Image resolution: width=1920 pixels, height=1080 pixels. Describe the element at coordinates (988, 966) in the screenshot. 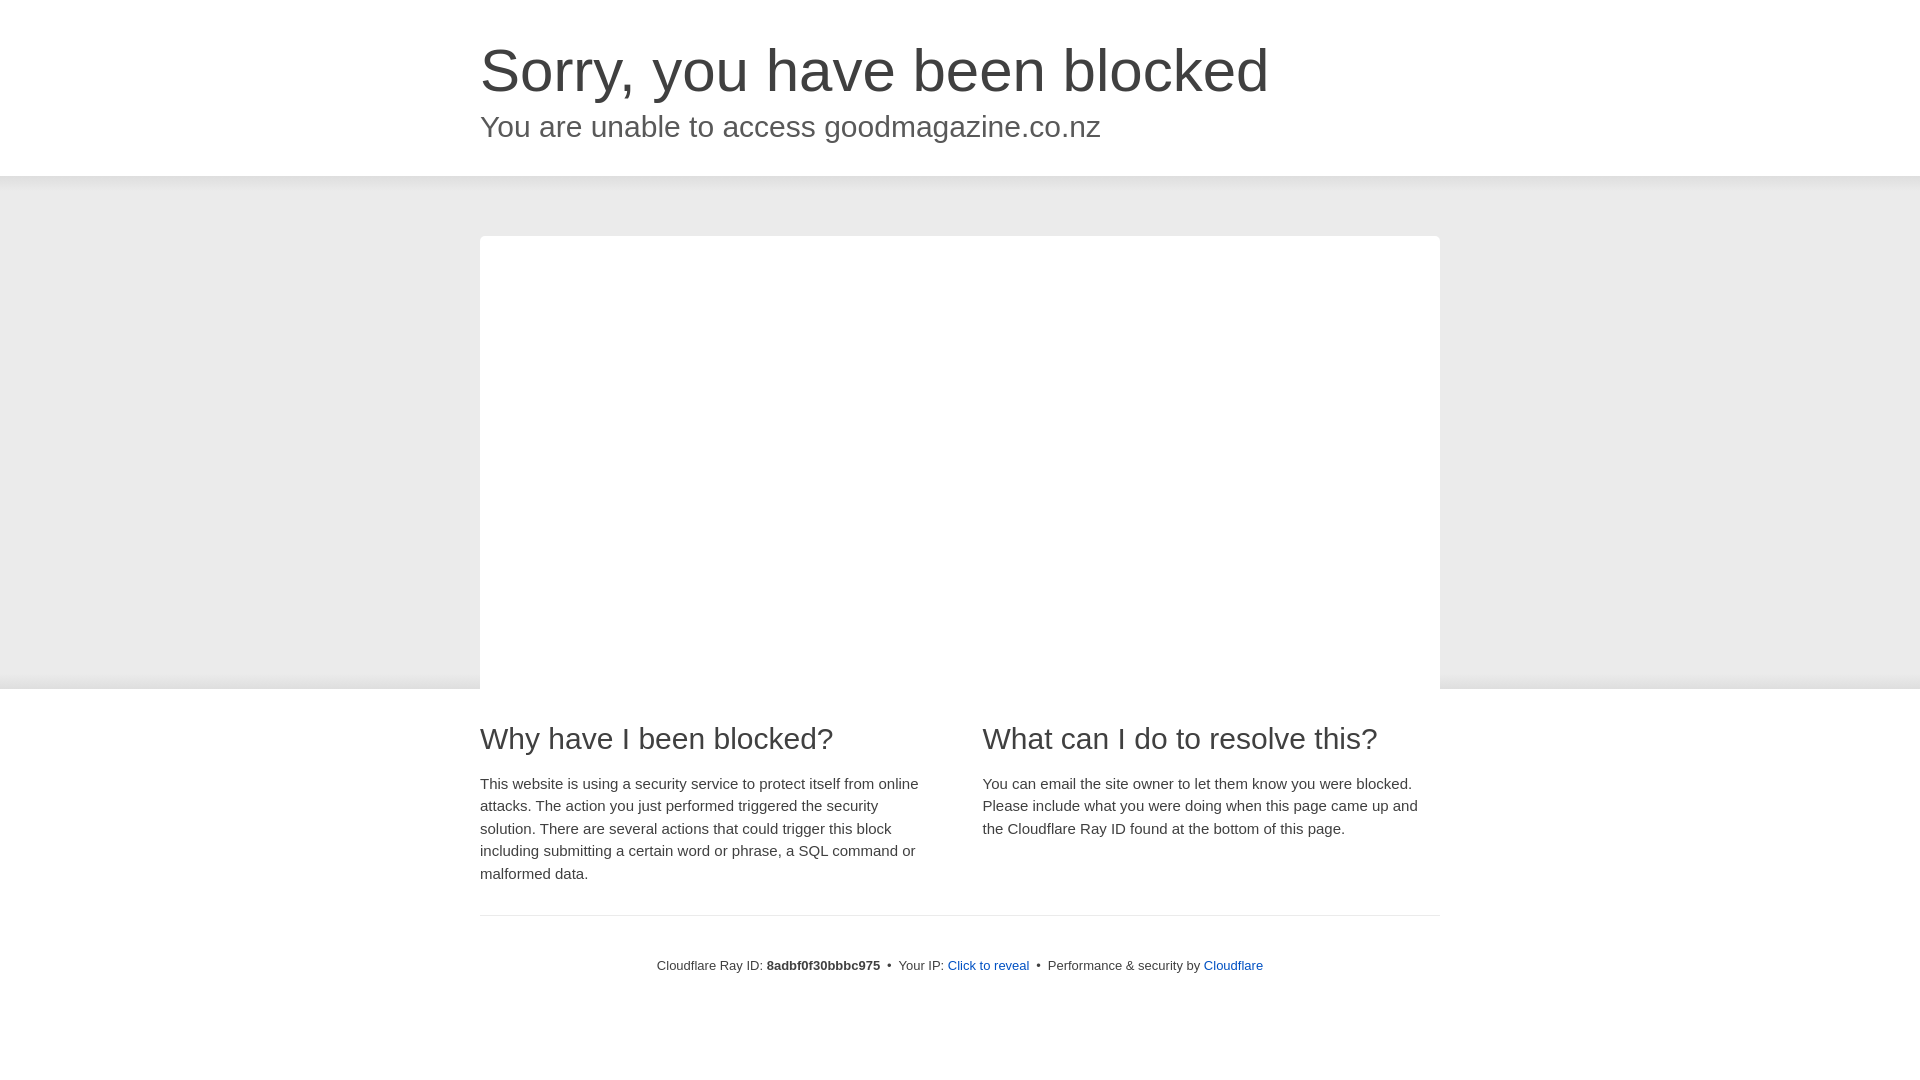

I see `Click to reveal` at that location.